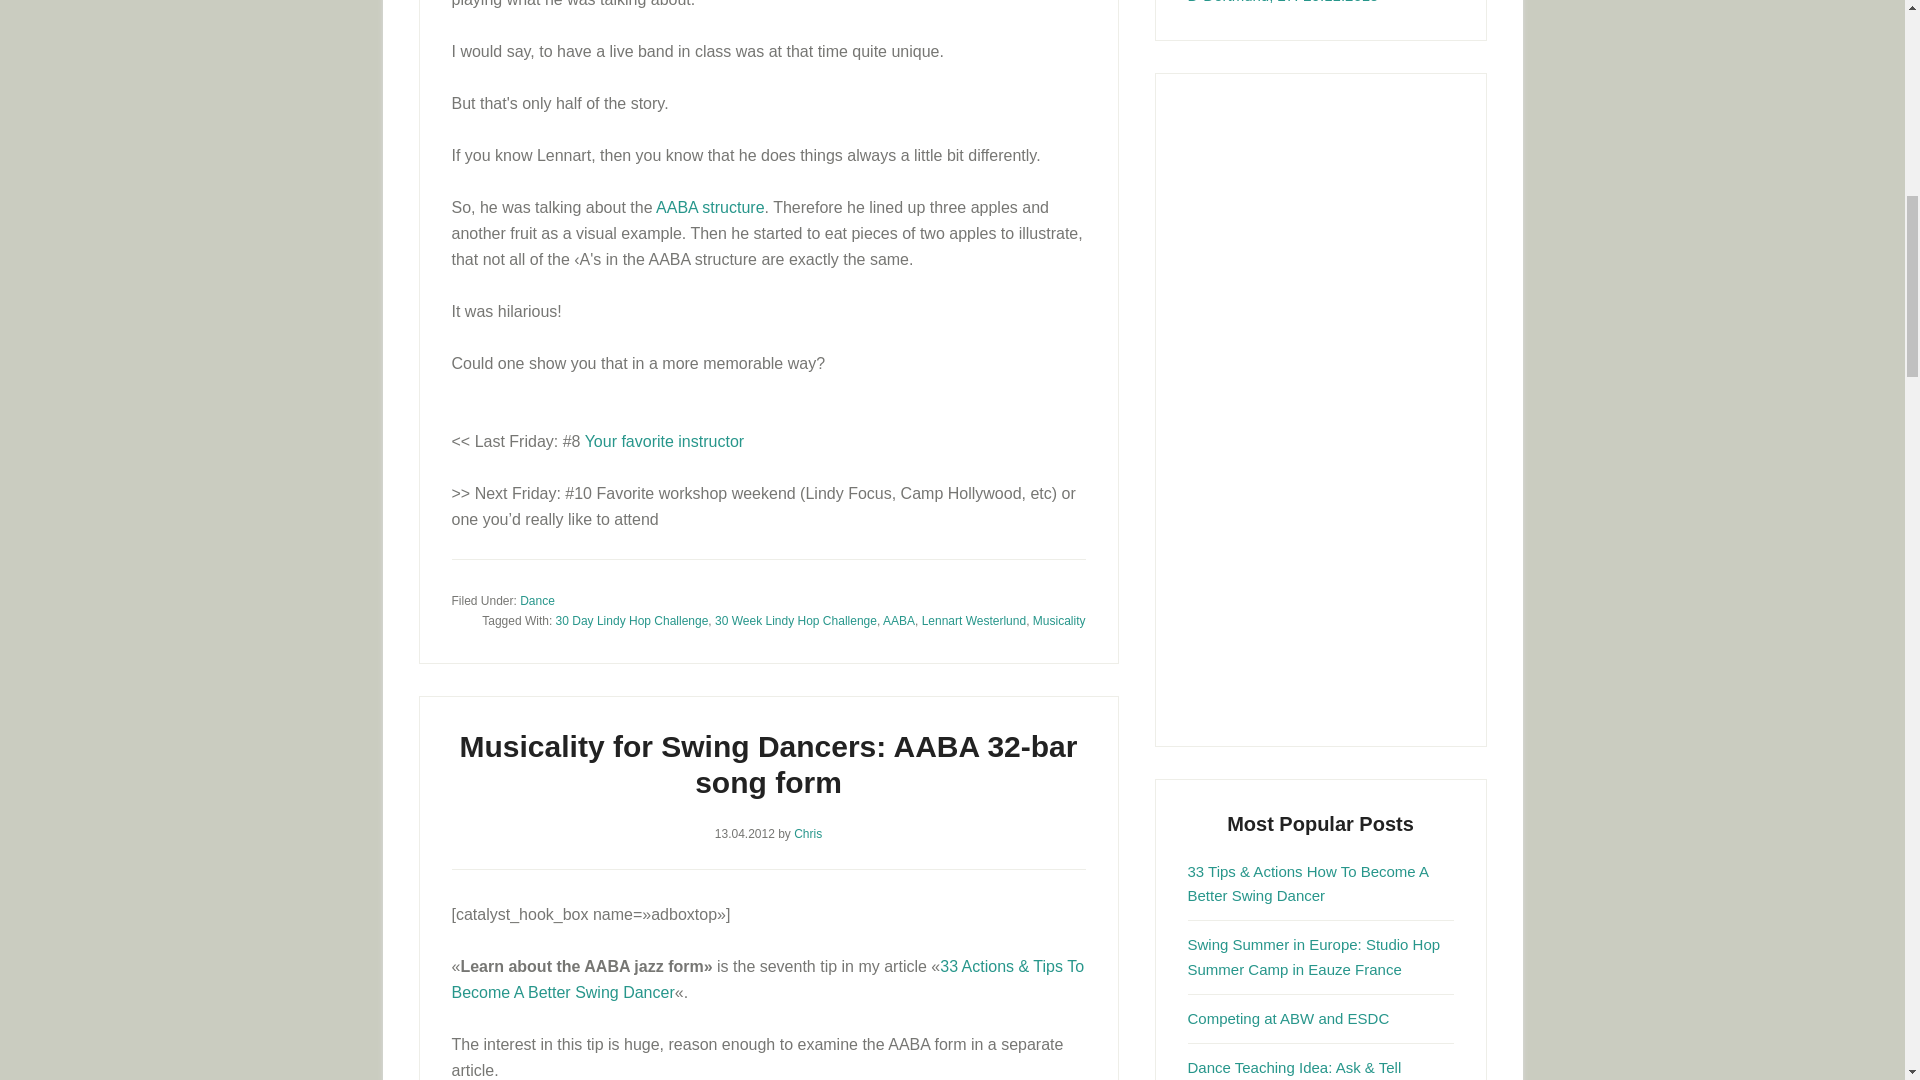 This screenshot has height=1080, width=1920. What do you see at coordinates (768, 764) in the screenshot?
I see `Musicality for Swing Dancers: AABA 32-bar song form` at bounding box center [768, 764].